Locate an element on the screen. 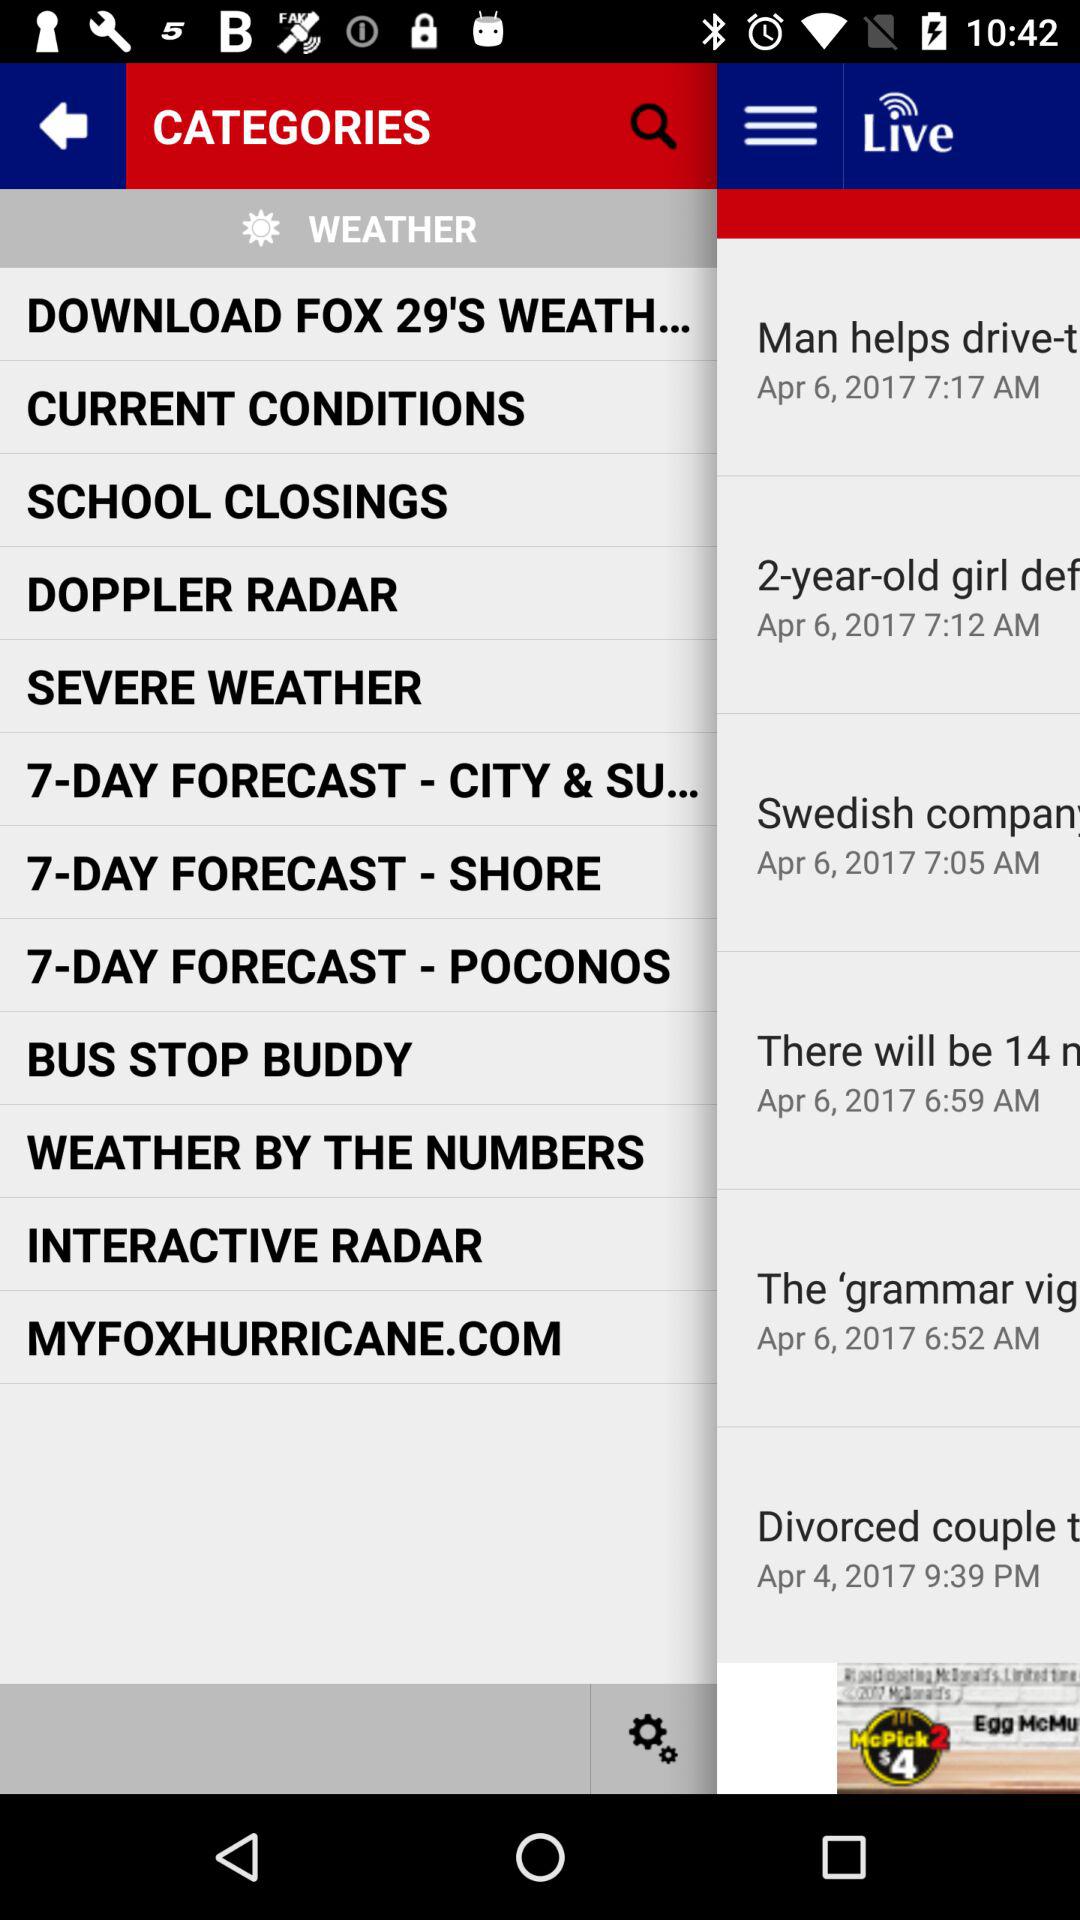 The width and height of the screenshot is (1080, 1920). press the current conditions item is located at coordinates (276, 406).